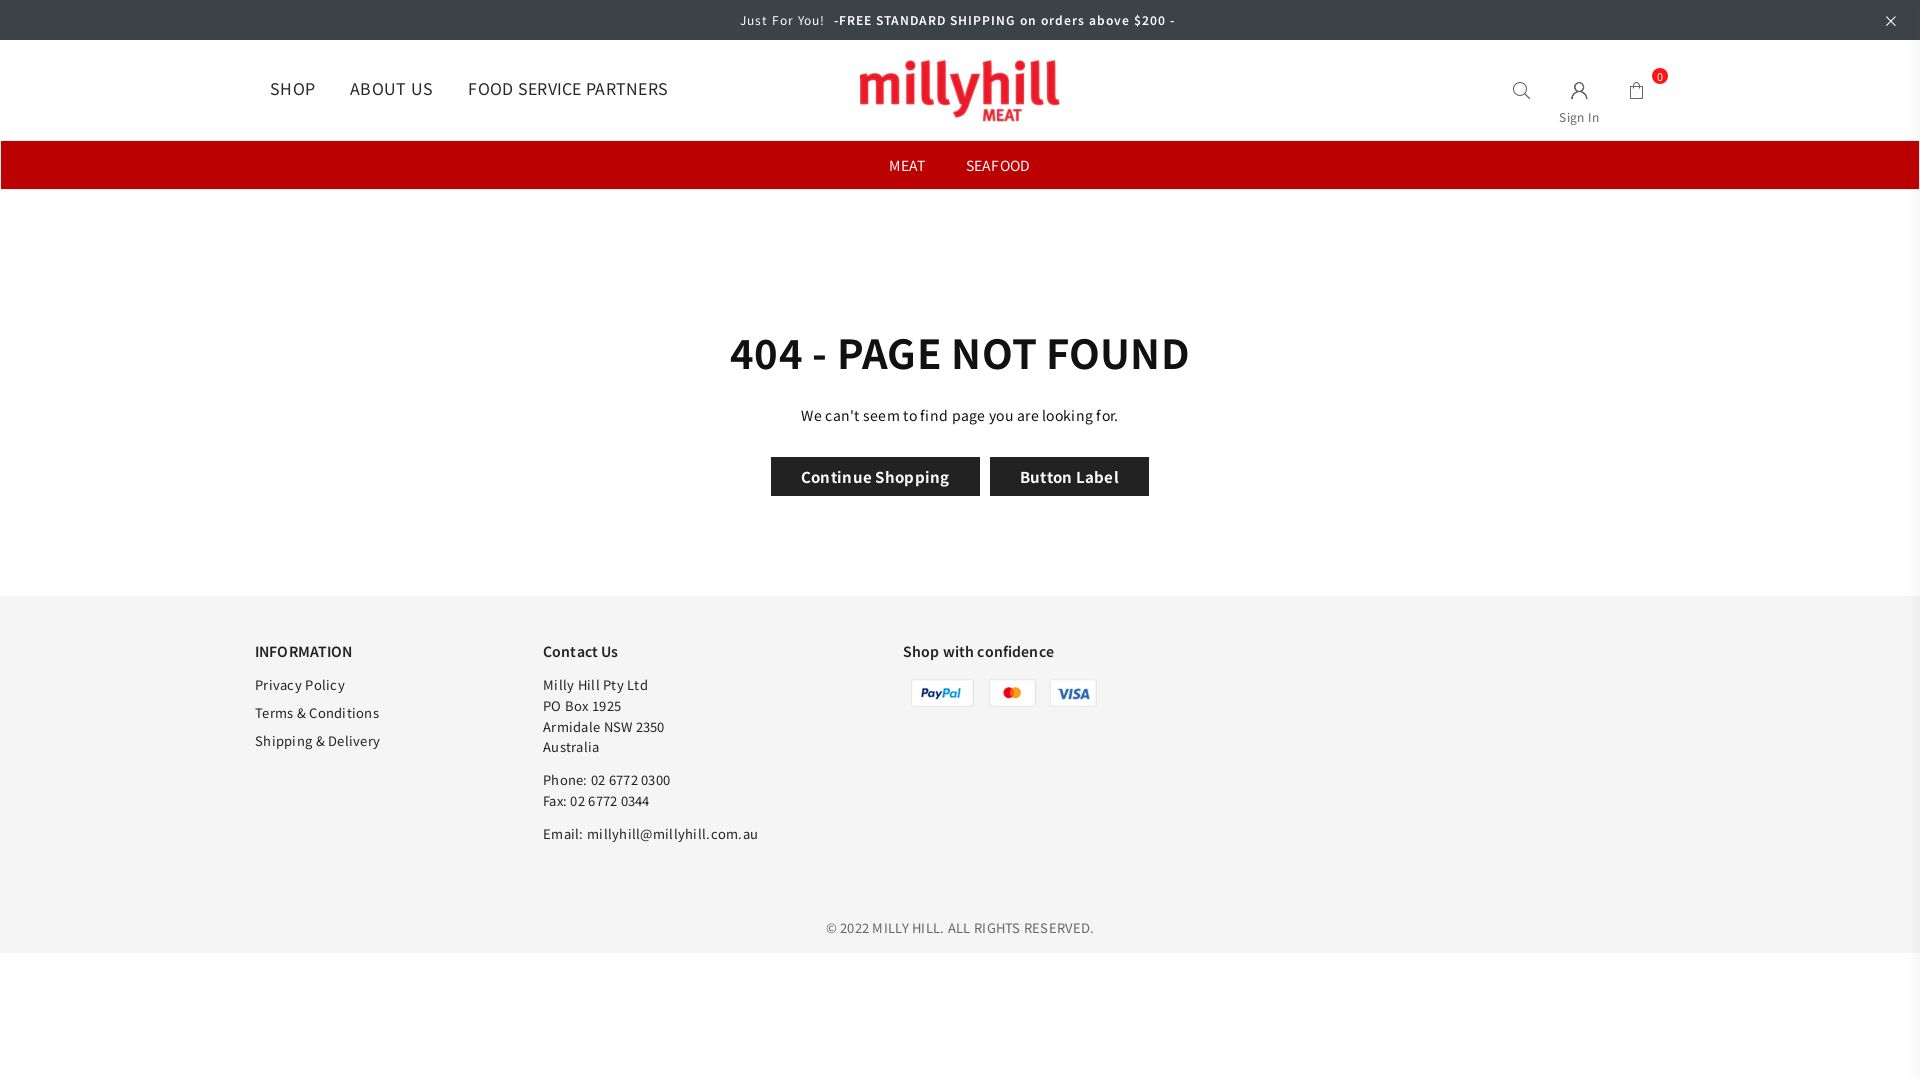  I want to click on Phone: 02 6772 0300
Fax: 02 6772 0344, so click(606, 790).